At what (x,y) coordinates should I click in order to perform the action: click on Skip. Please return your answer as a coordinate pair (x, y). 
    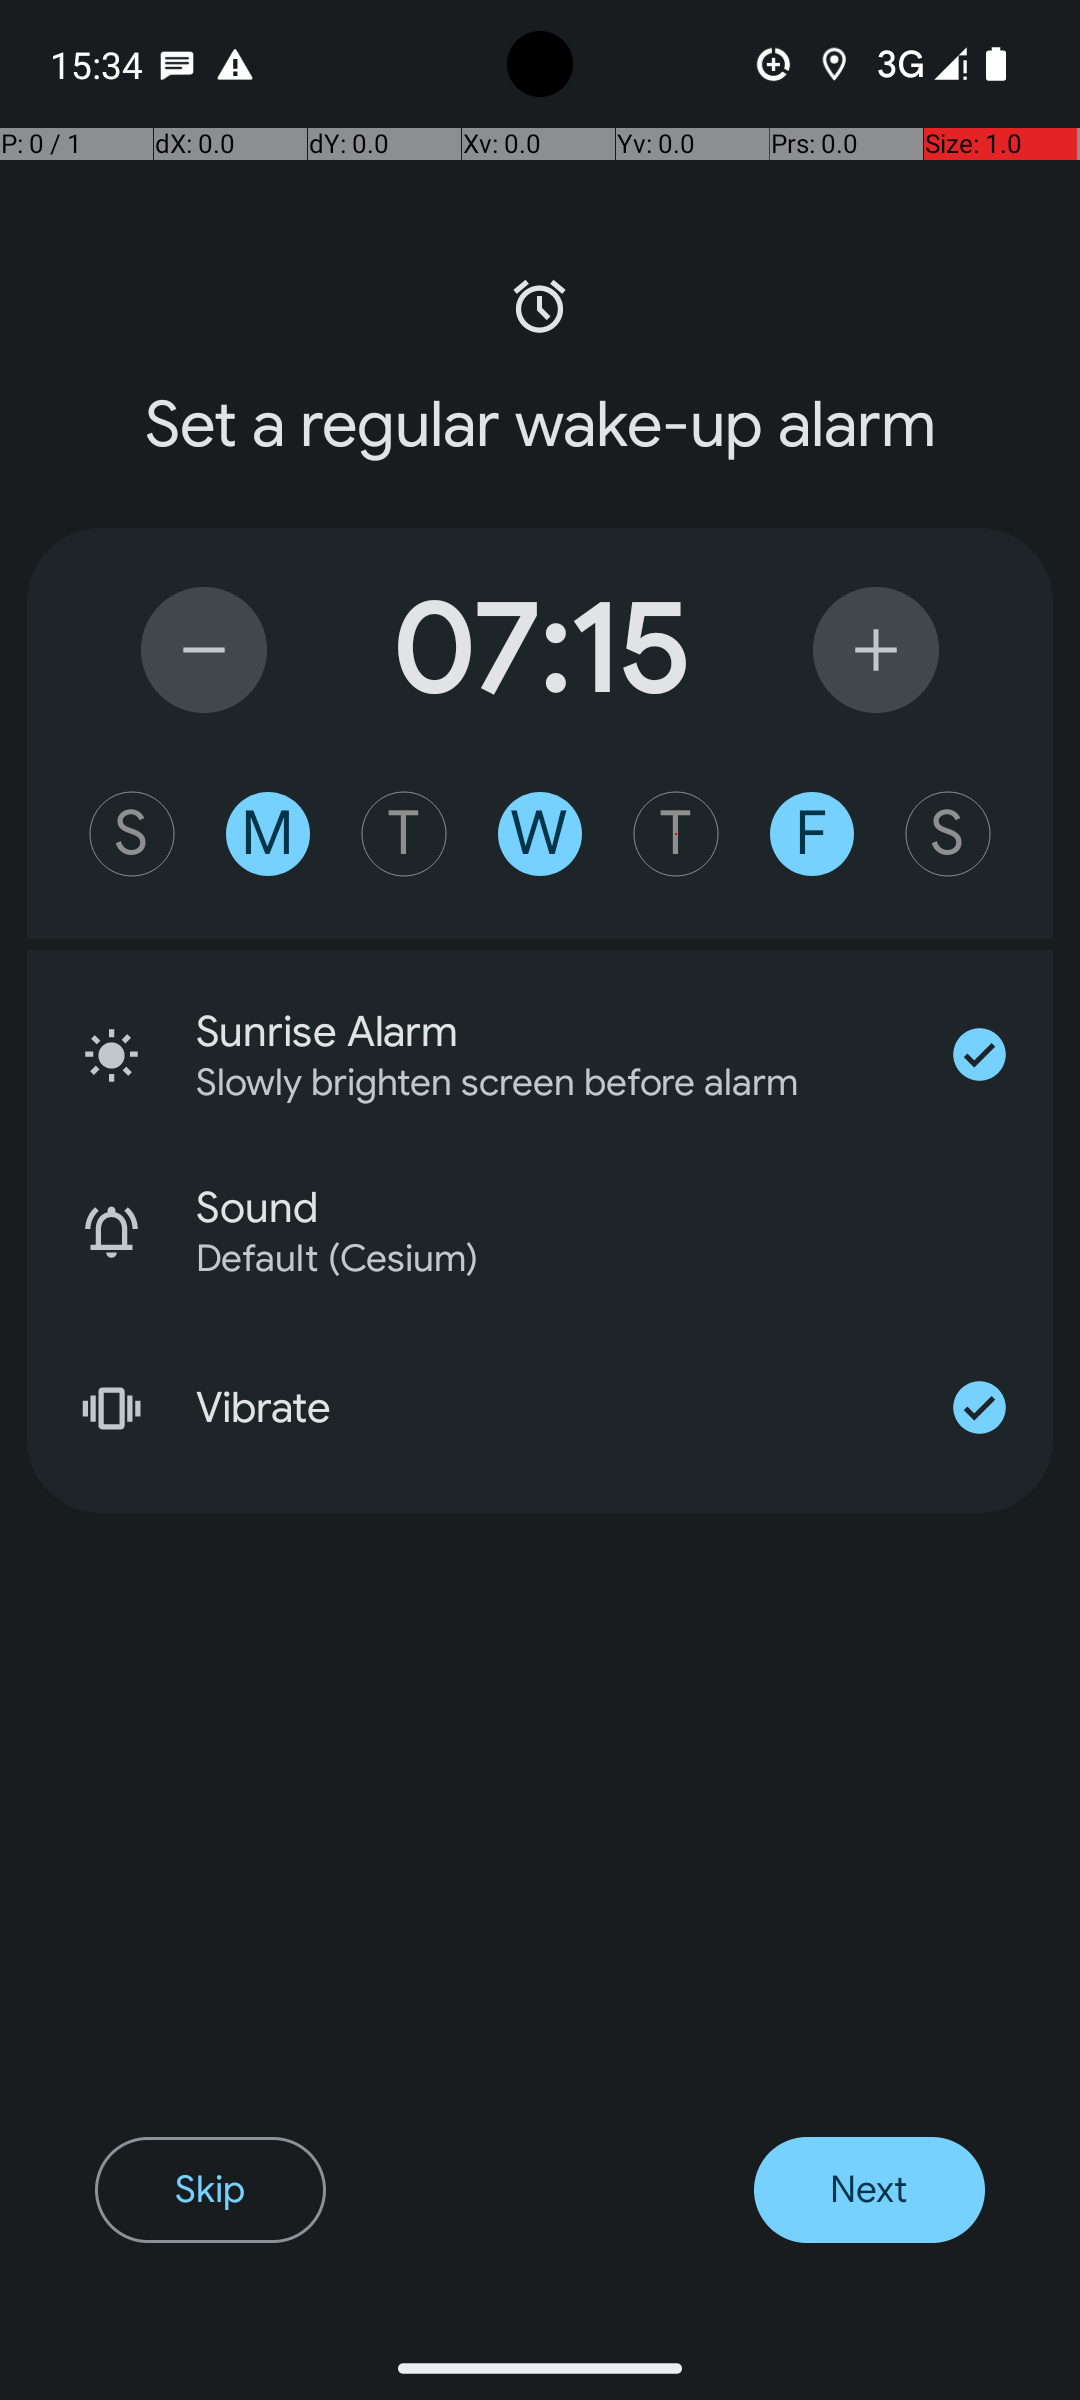
    Looking at the image, I should click on (210, 2190).